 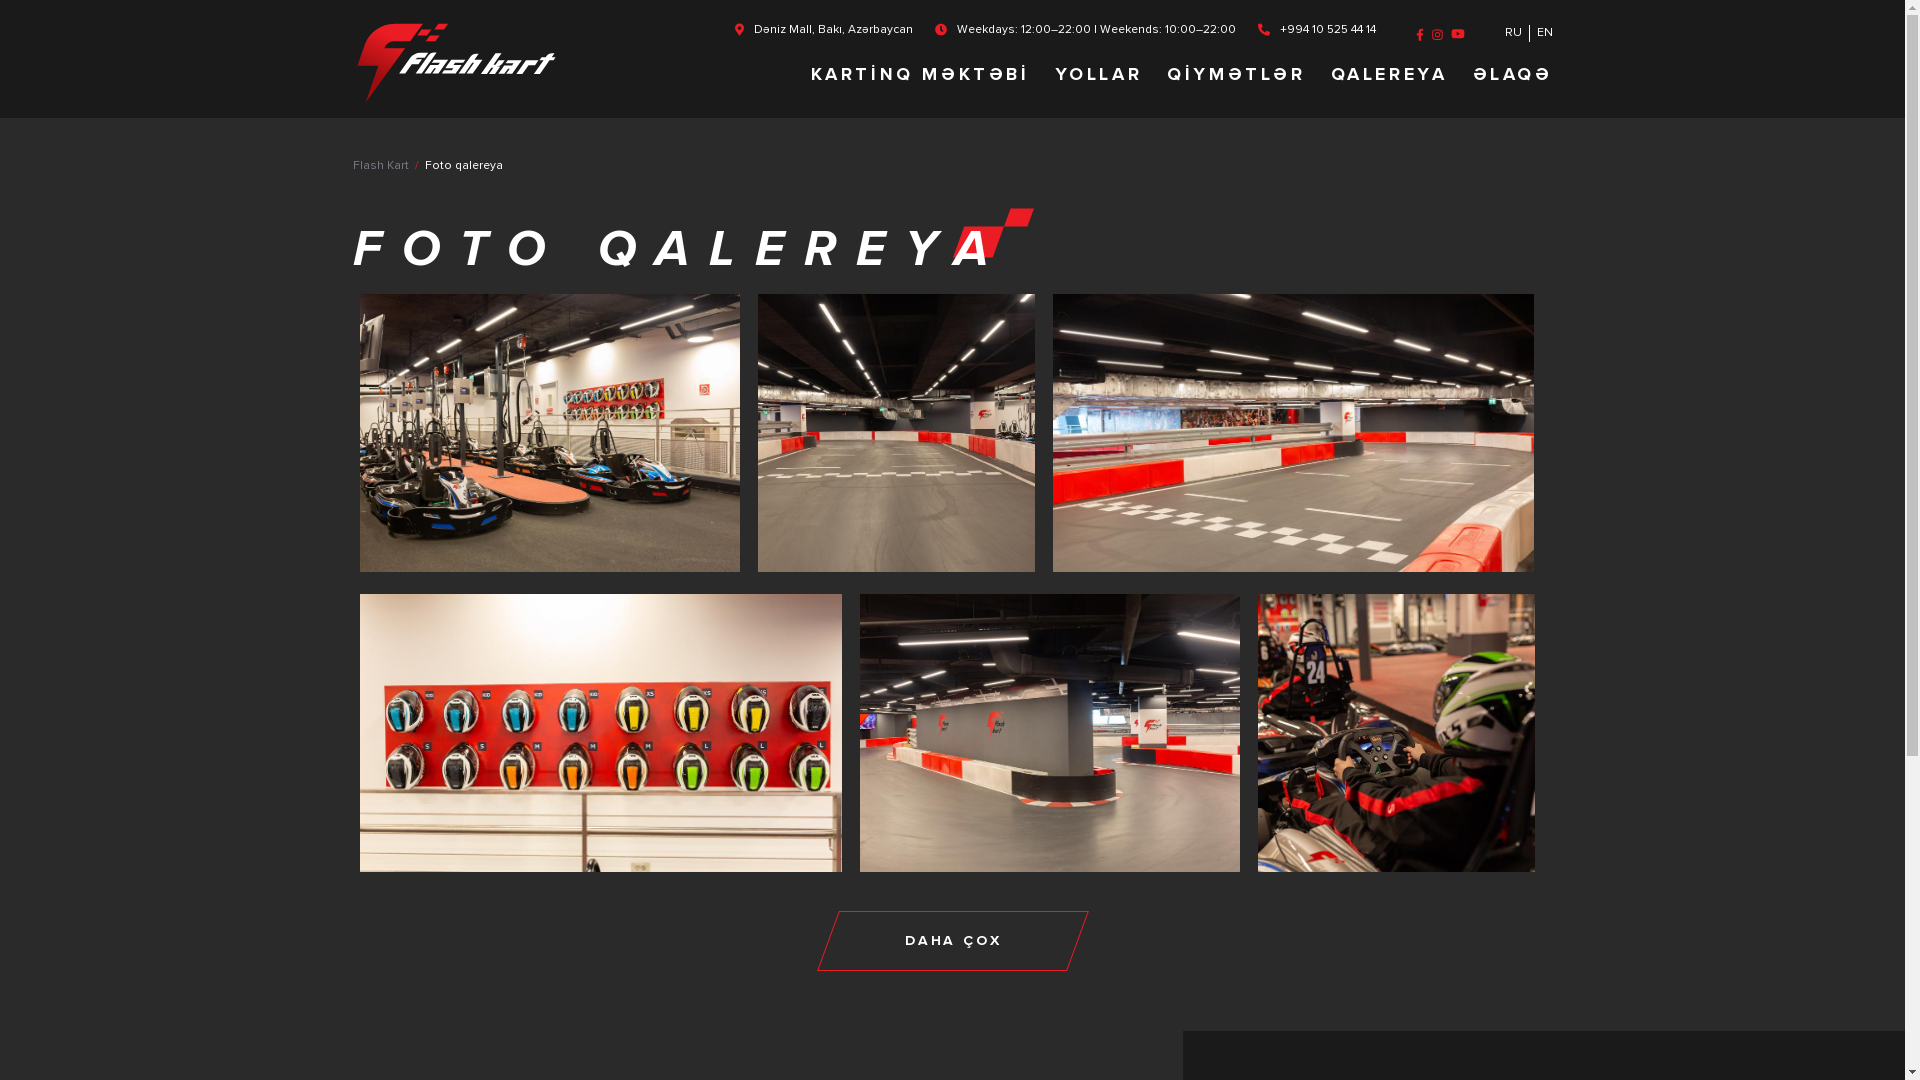 What do you see at coordinates (1328, 30) in the screenshot?
I see `+994 10 525 44 14` at bounding box center [1328, 30].